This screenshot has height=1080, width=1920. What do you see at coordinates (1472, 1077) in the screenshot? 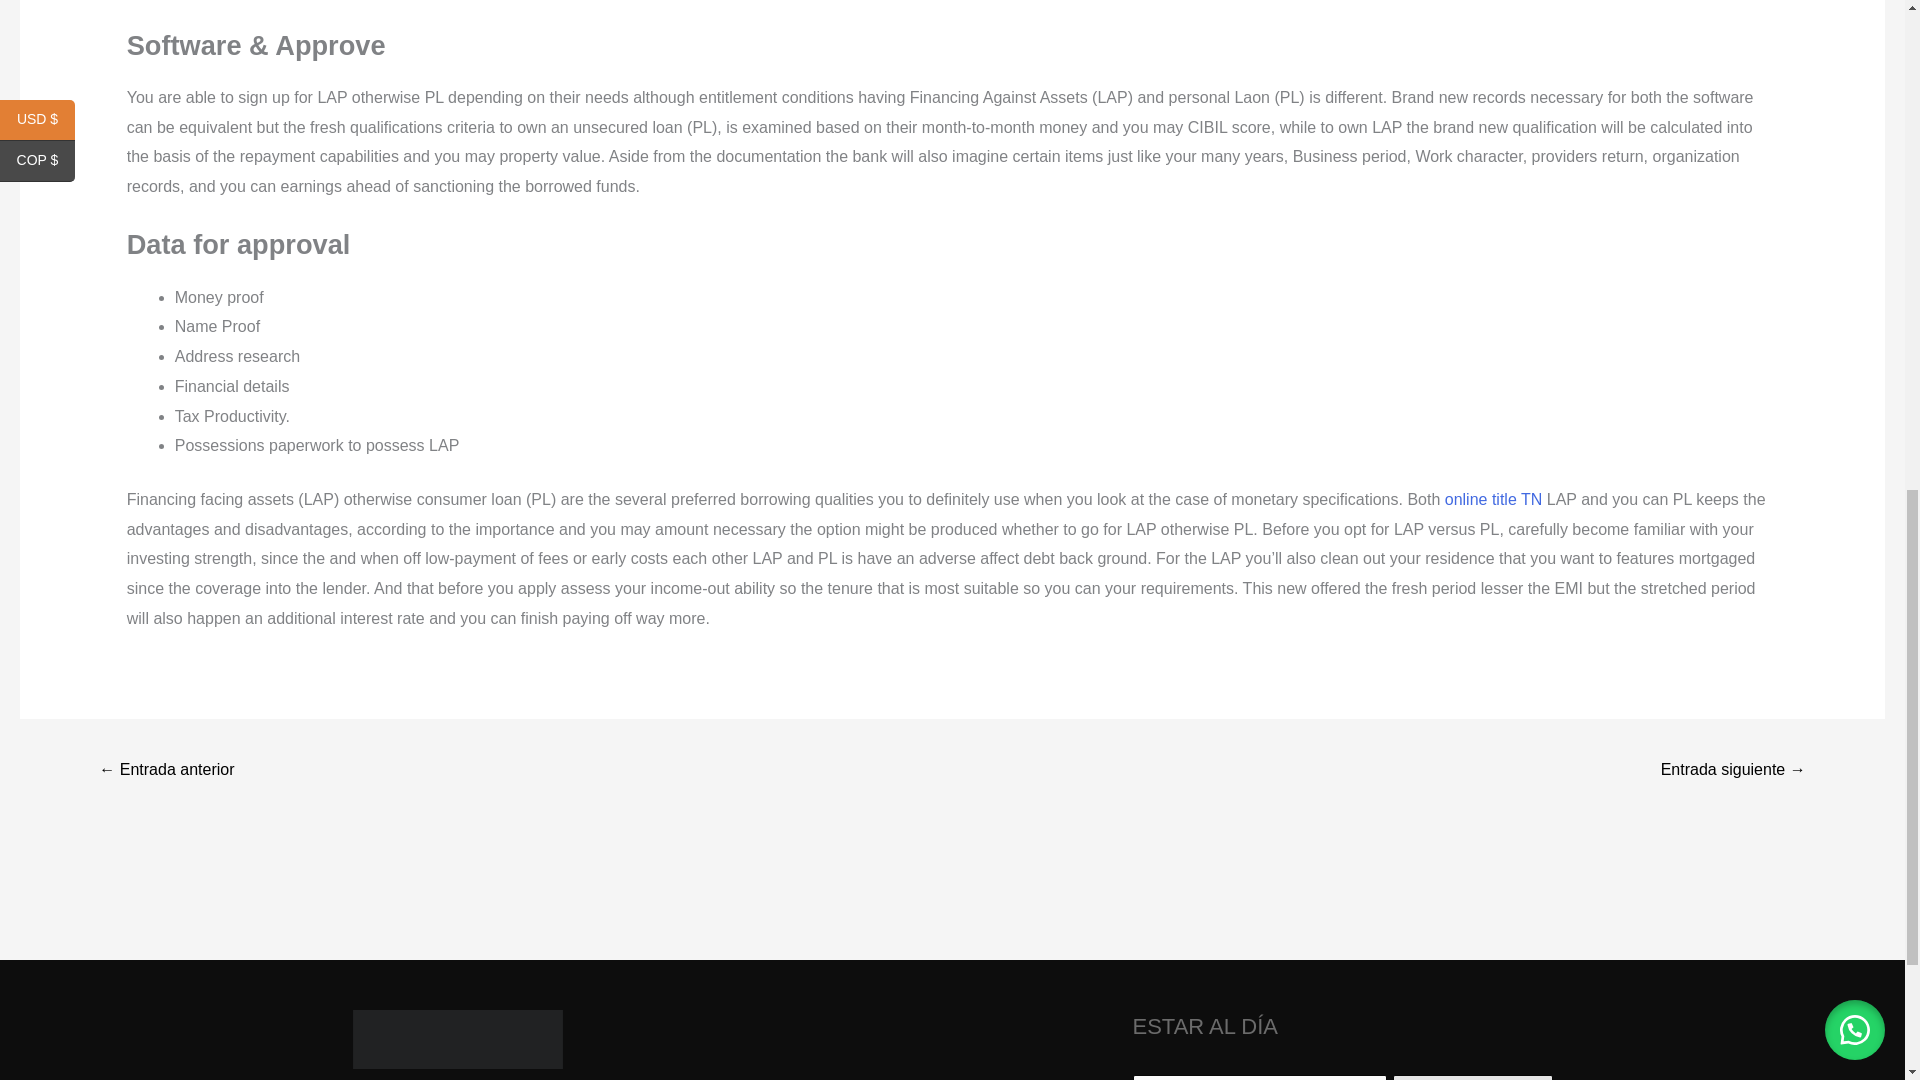
I see `Subscribe` at bounding box center [1472, 1077].